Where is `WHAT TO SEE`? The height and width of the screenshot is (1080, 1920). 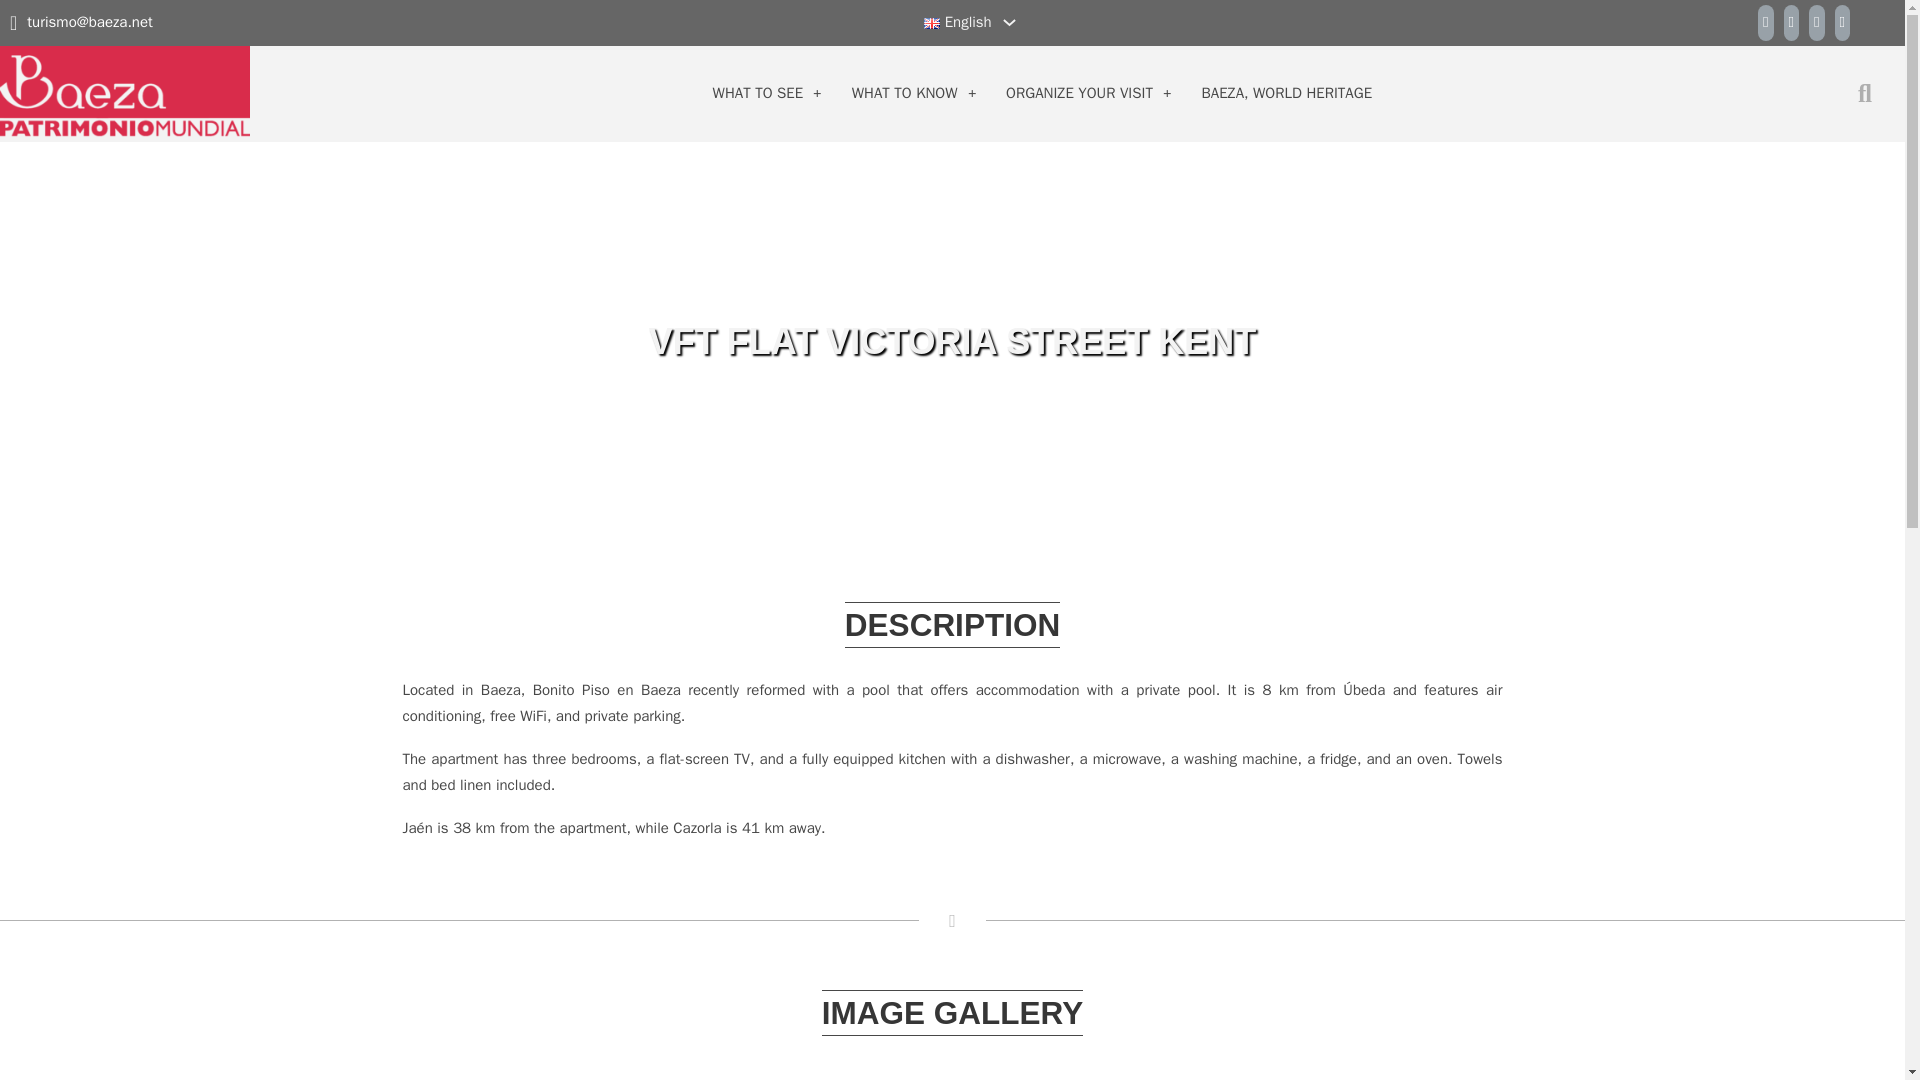
WHAT TO SEE is located at coordinates (758, 94).